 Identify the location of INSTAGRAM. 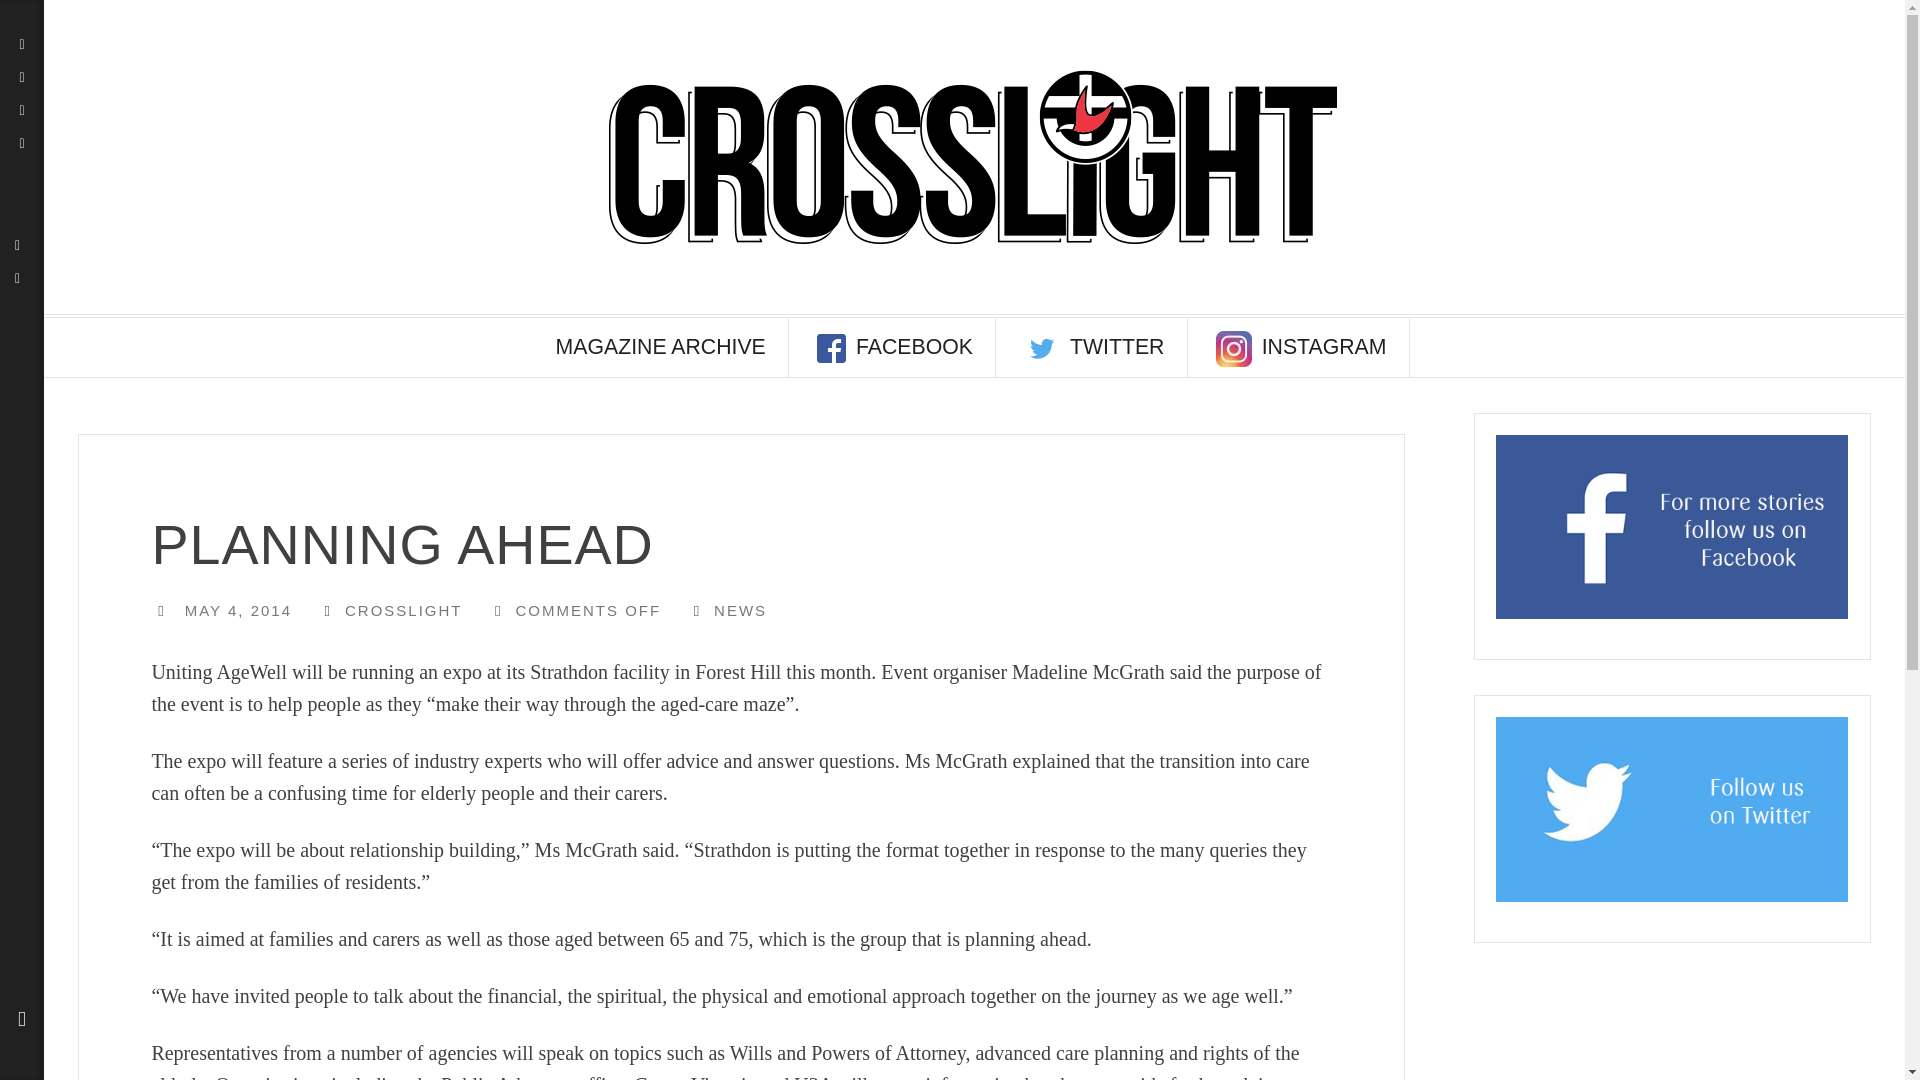
(1300, 346).